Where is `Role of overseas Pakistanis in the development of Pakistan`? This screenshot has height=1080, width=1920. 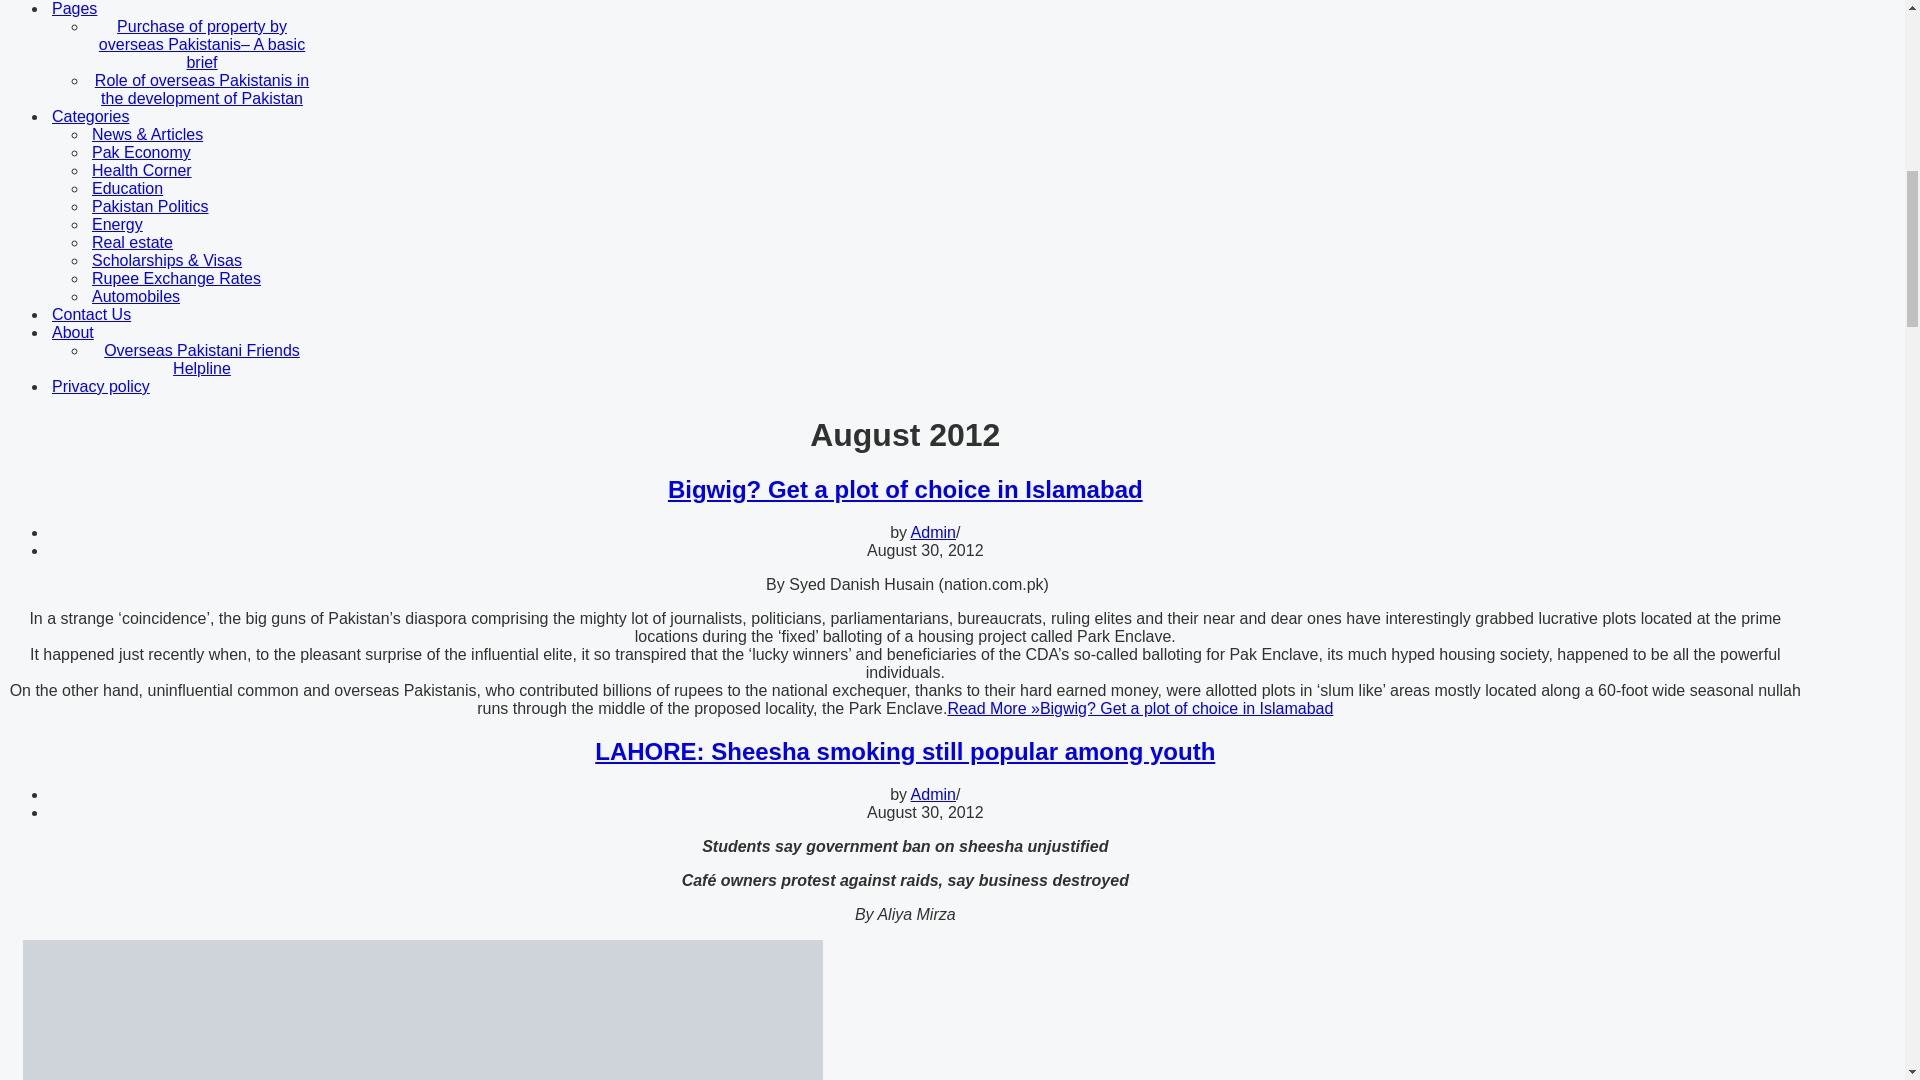 Role of overseas Pakistanis in the development of Pakistan is located at coordinates (228, 90).